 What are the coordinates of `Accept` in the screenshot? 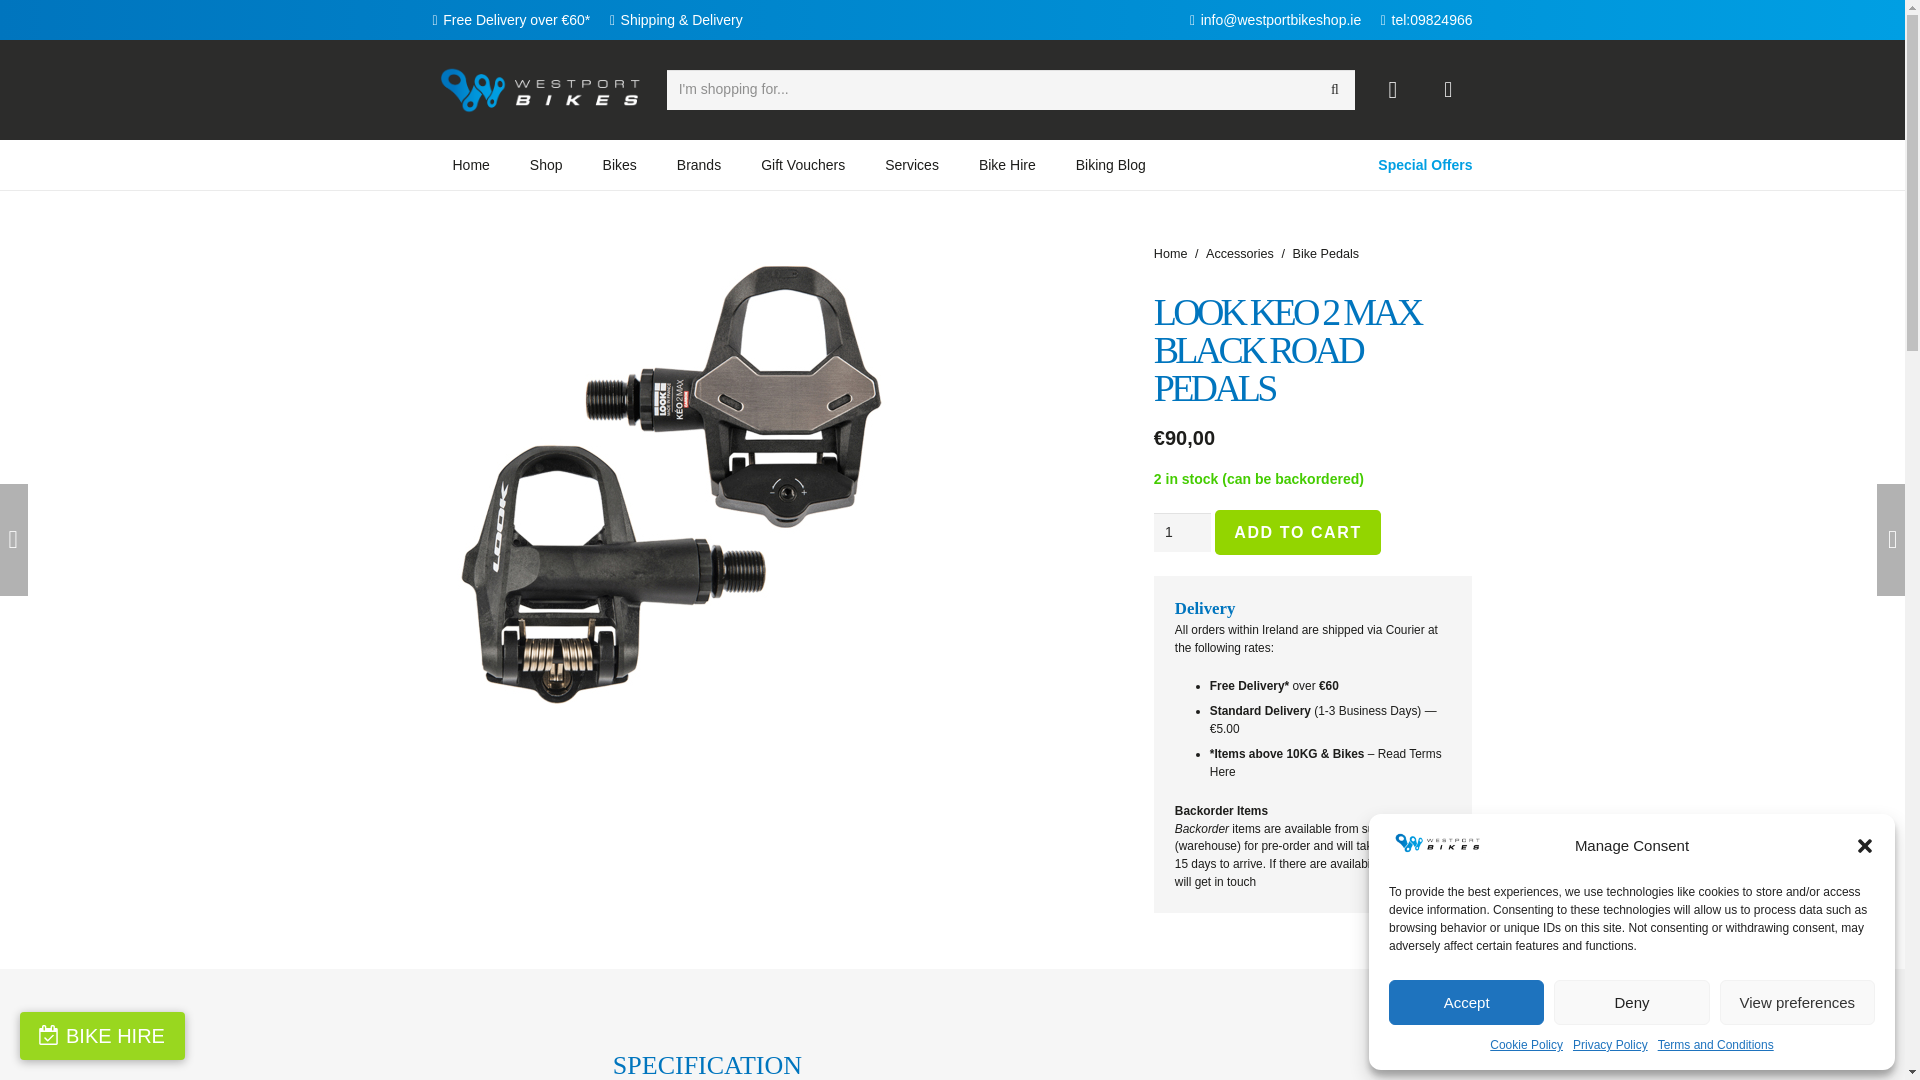 It's located at (1466, 1002).